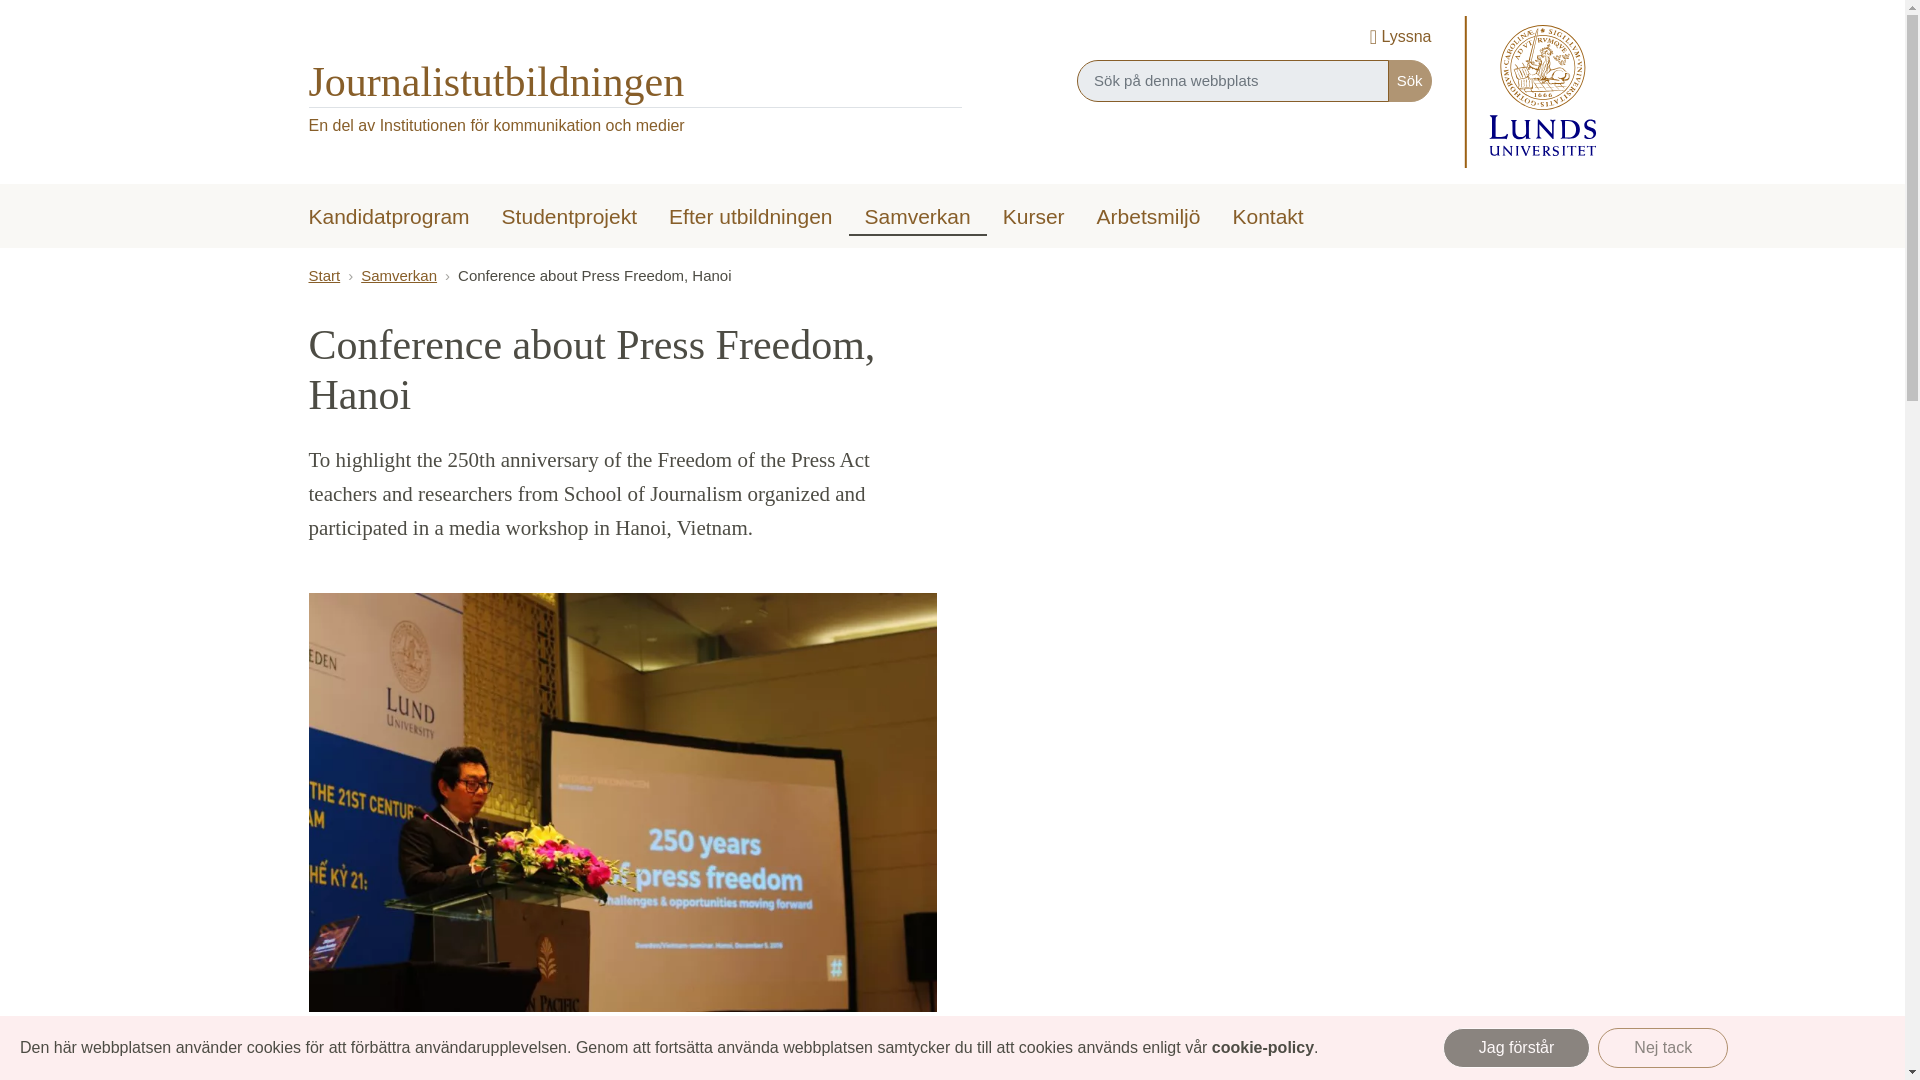 This screenshot has height=1080, width=1920. I want to click on Studentprojekt, so click(568, 218).